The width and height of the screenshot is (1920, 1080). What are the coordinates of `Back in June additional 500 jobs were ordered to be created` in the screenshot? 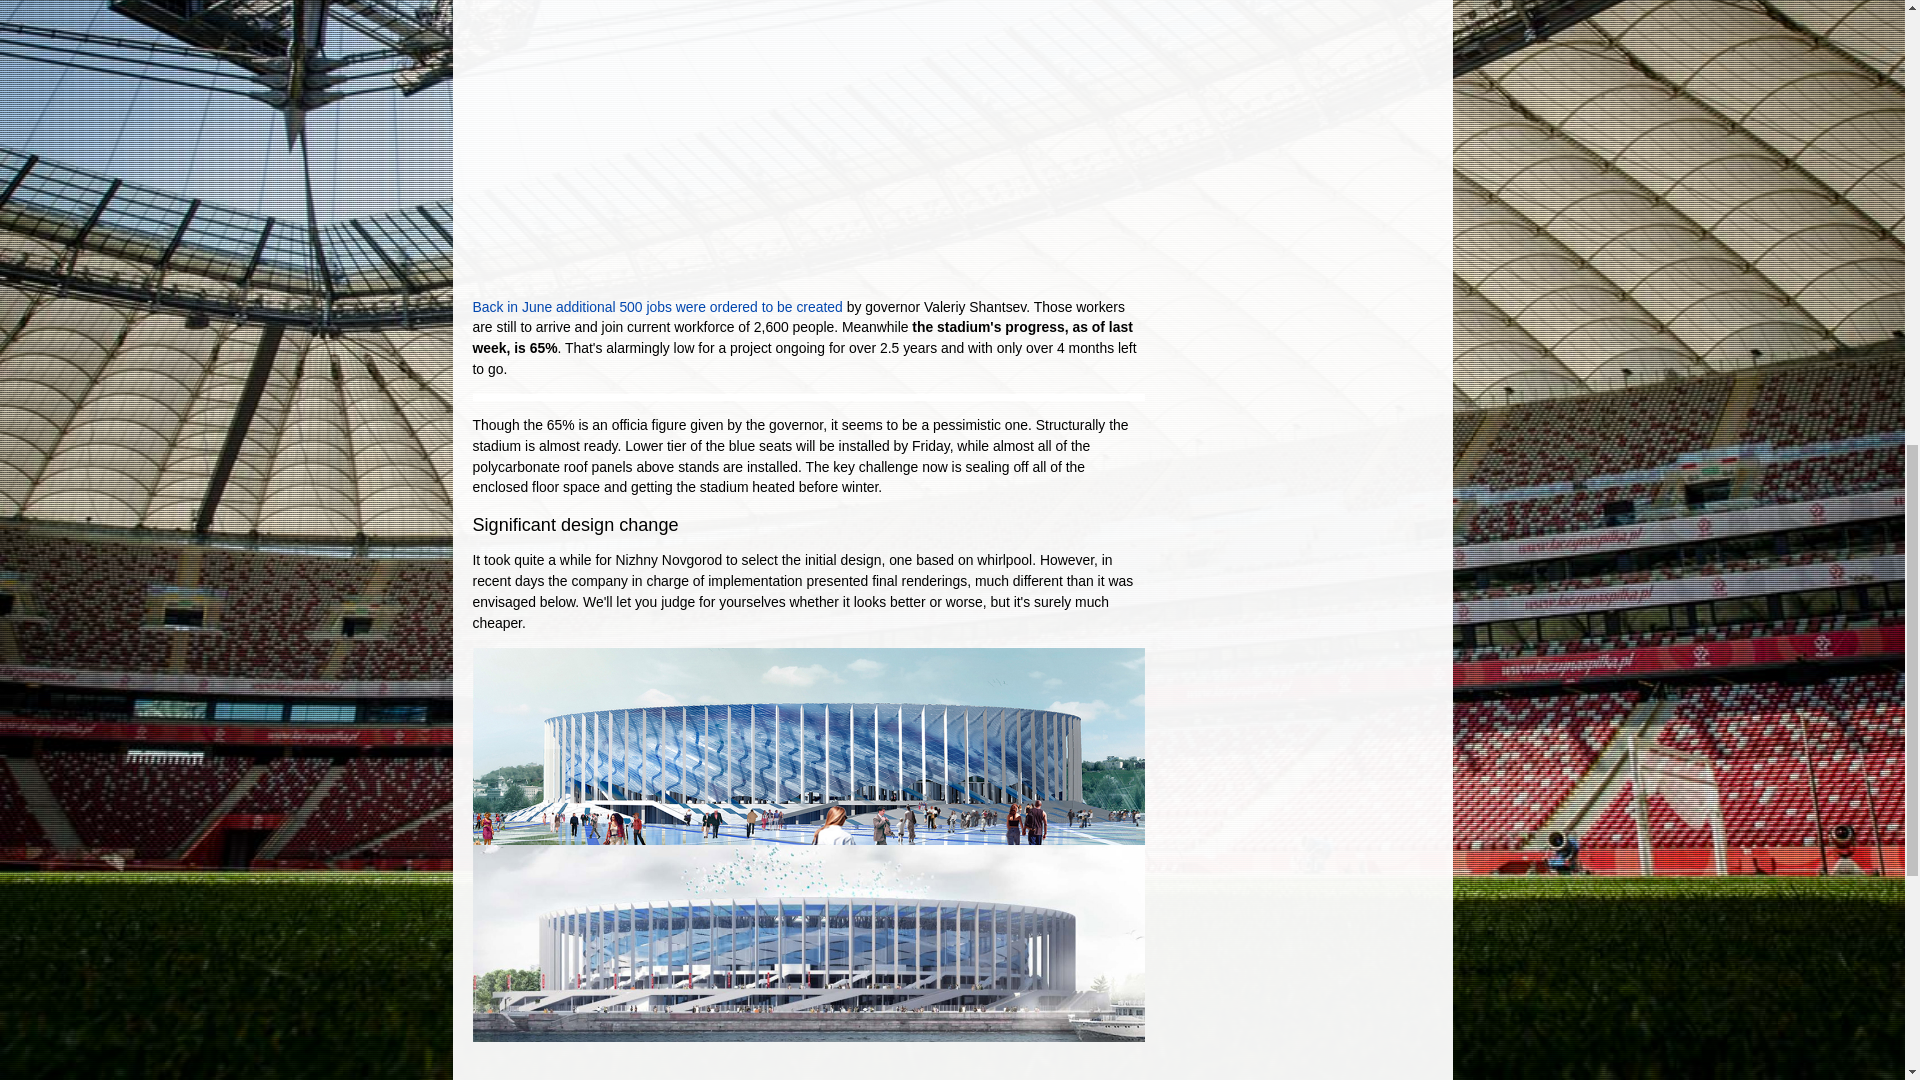 It's located at (657, 307).